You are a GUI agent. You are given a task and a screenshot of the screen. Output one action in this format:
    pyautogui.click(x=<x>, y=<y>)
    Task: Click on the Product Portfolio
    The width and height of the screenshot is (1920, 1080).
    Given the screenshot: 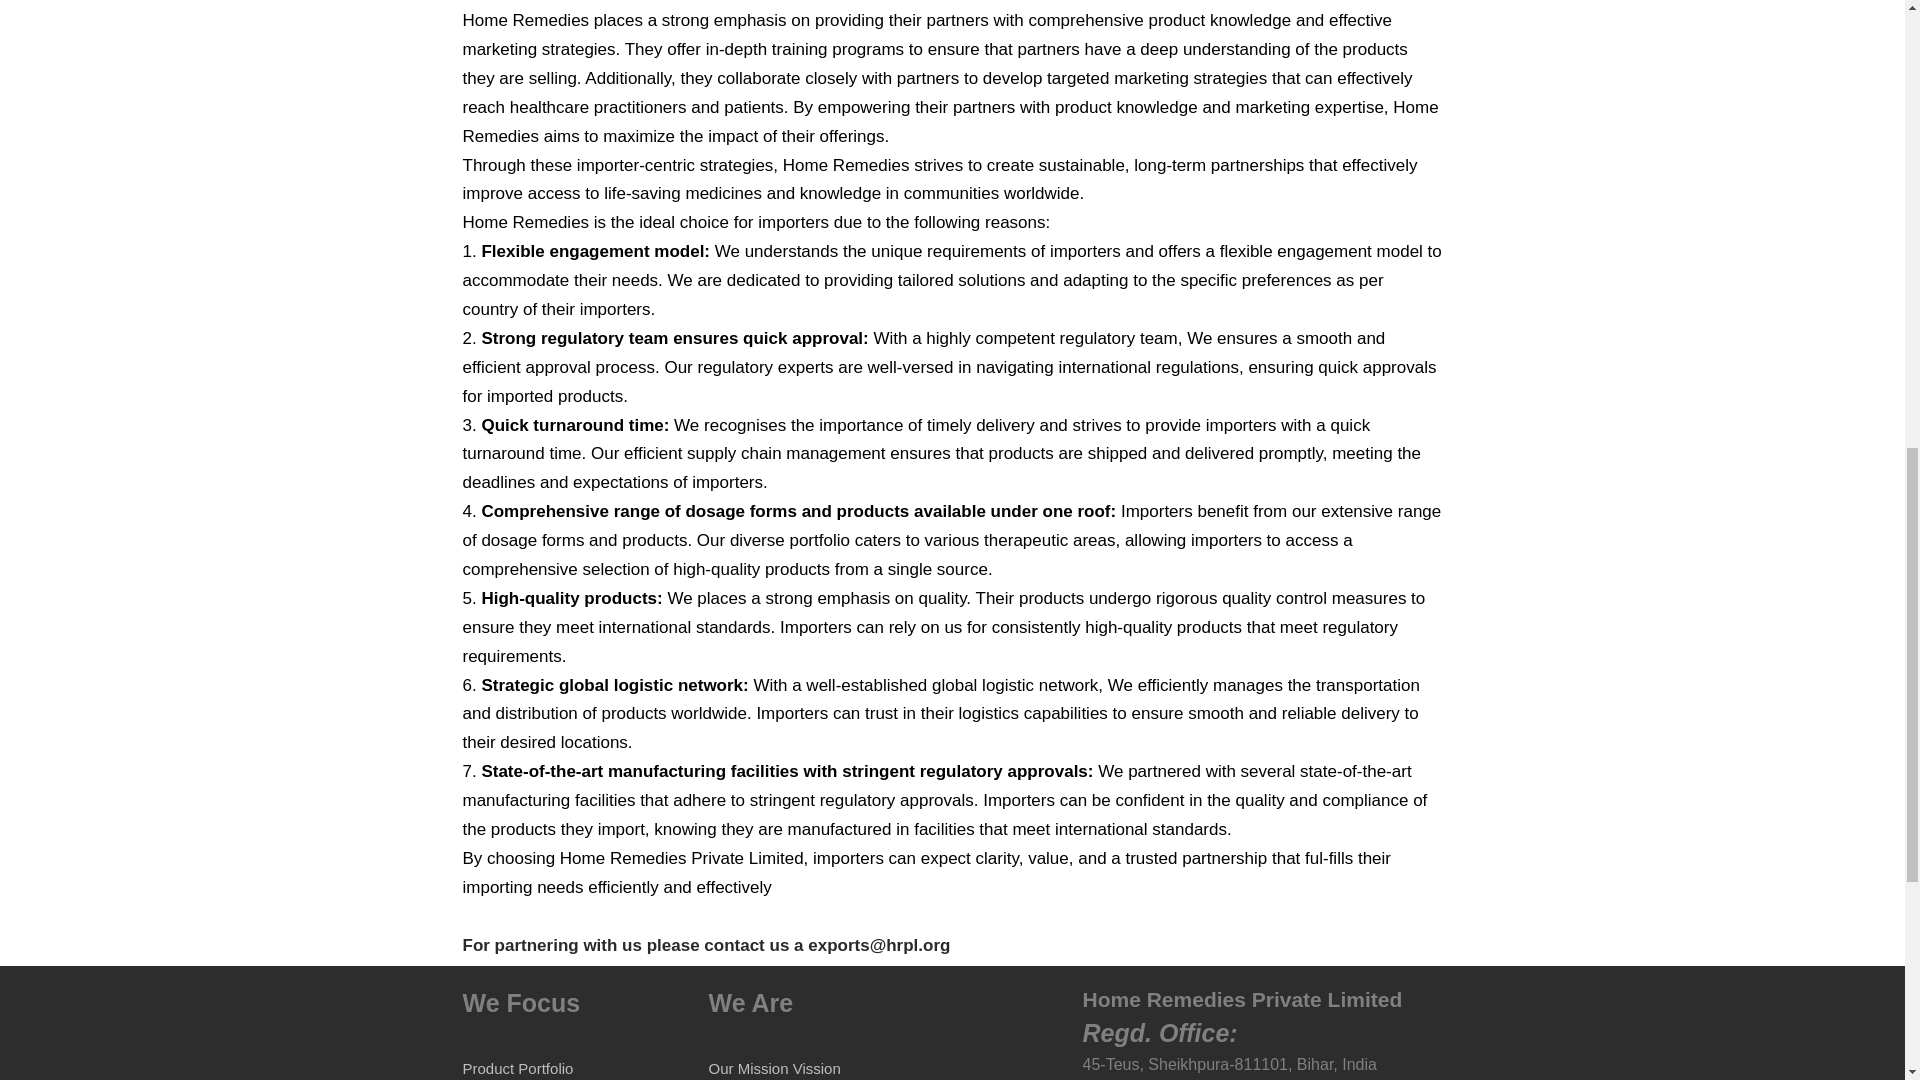 What is the action you would take?
    pyautogui.click(x=517, y=1068)
    